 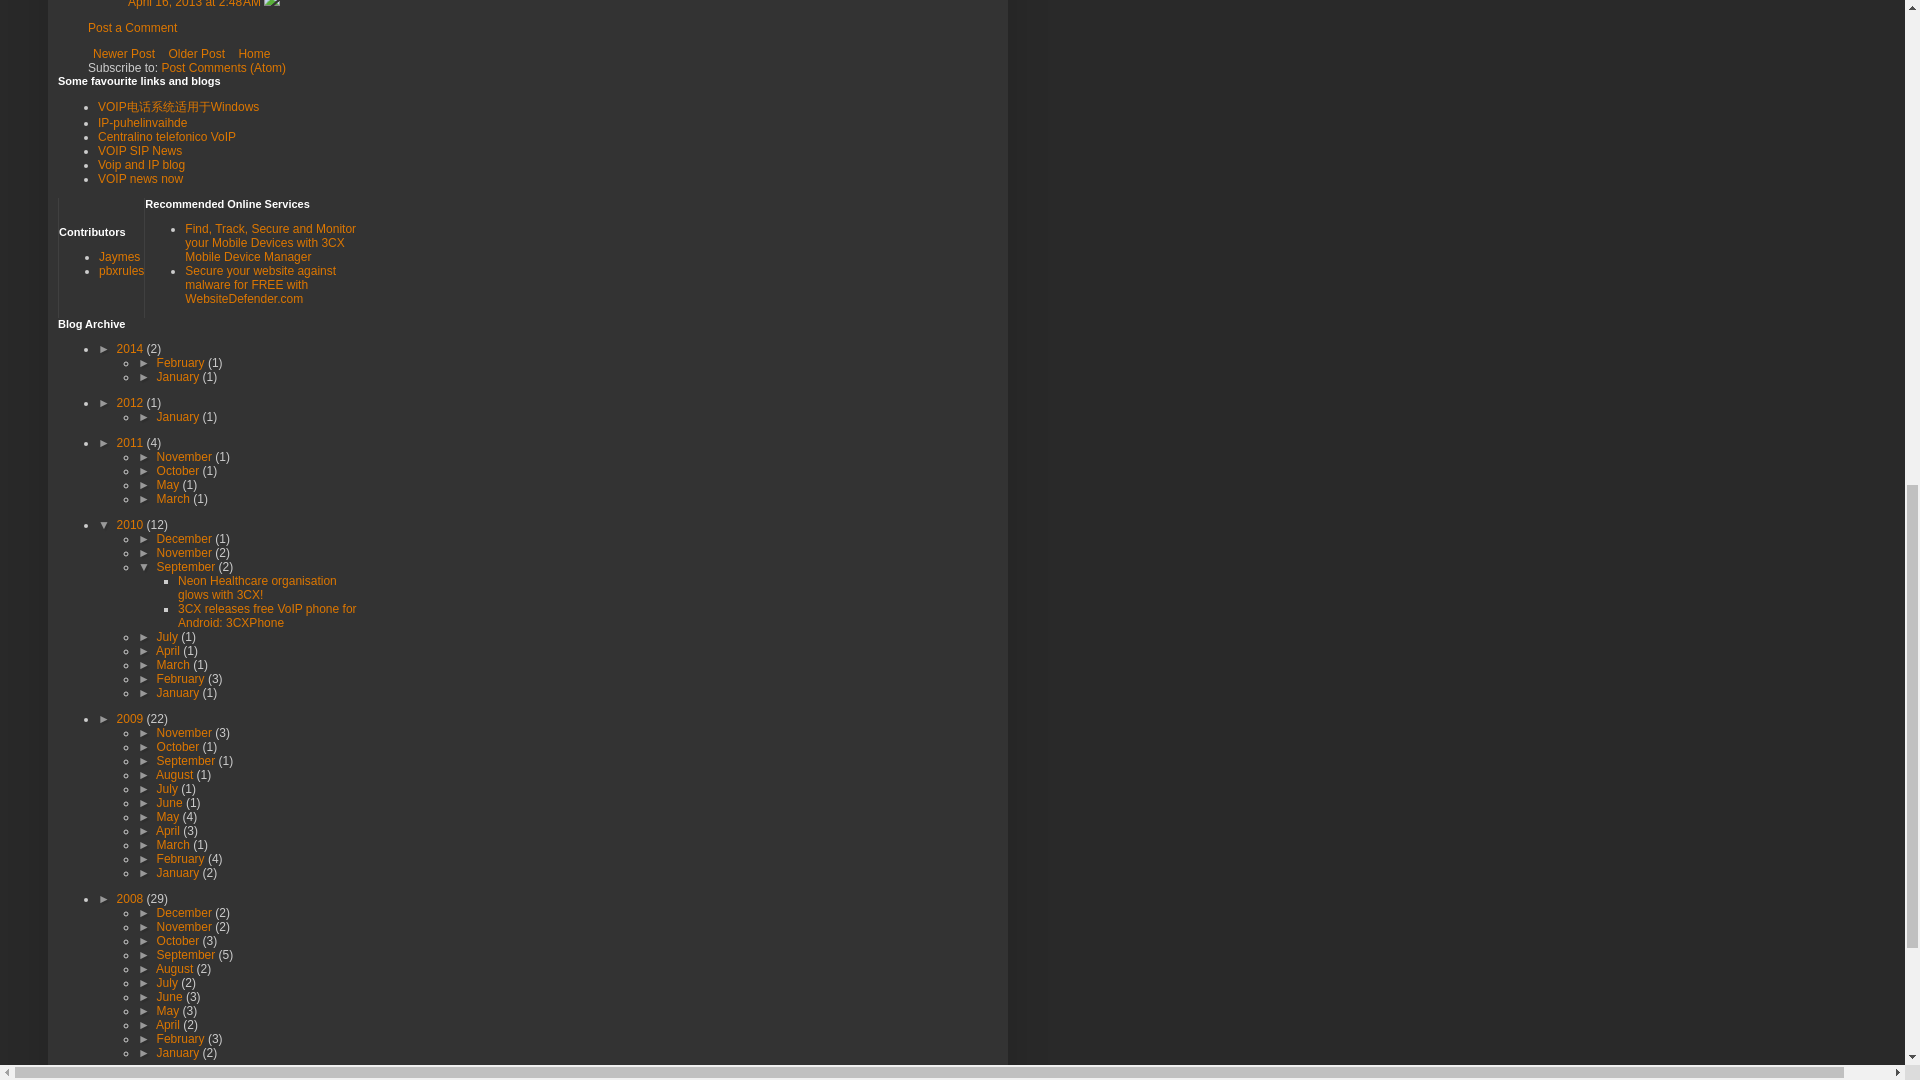 I want to click on Older Post, so click(x=196, y=54).